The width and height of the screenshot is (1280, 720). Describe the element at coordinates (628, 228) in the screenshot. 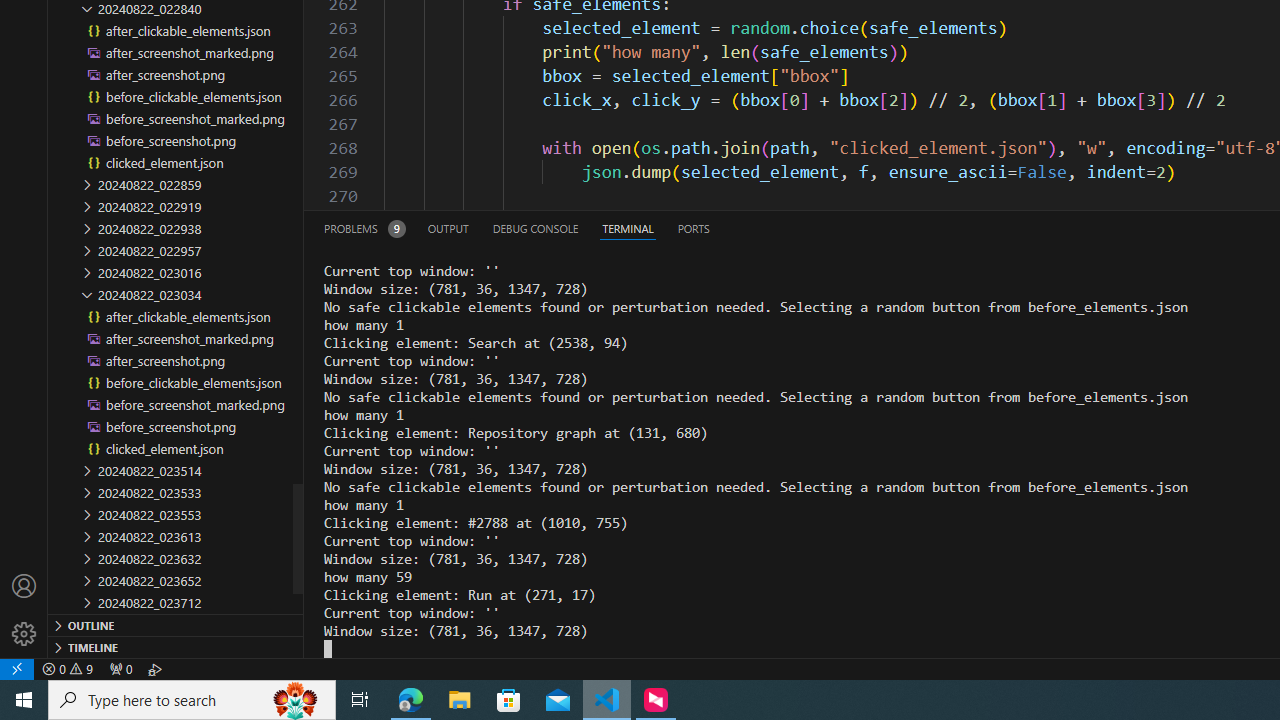

I see `Terminal (Ctrl+`)` at that location.